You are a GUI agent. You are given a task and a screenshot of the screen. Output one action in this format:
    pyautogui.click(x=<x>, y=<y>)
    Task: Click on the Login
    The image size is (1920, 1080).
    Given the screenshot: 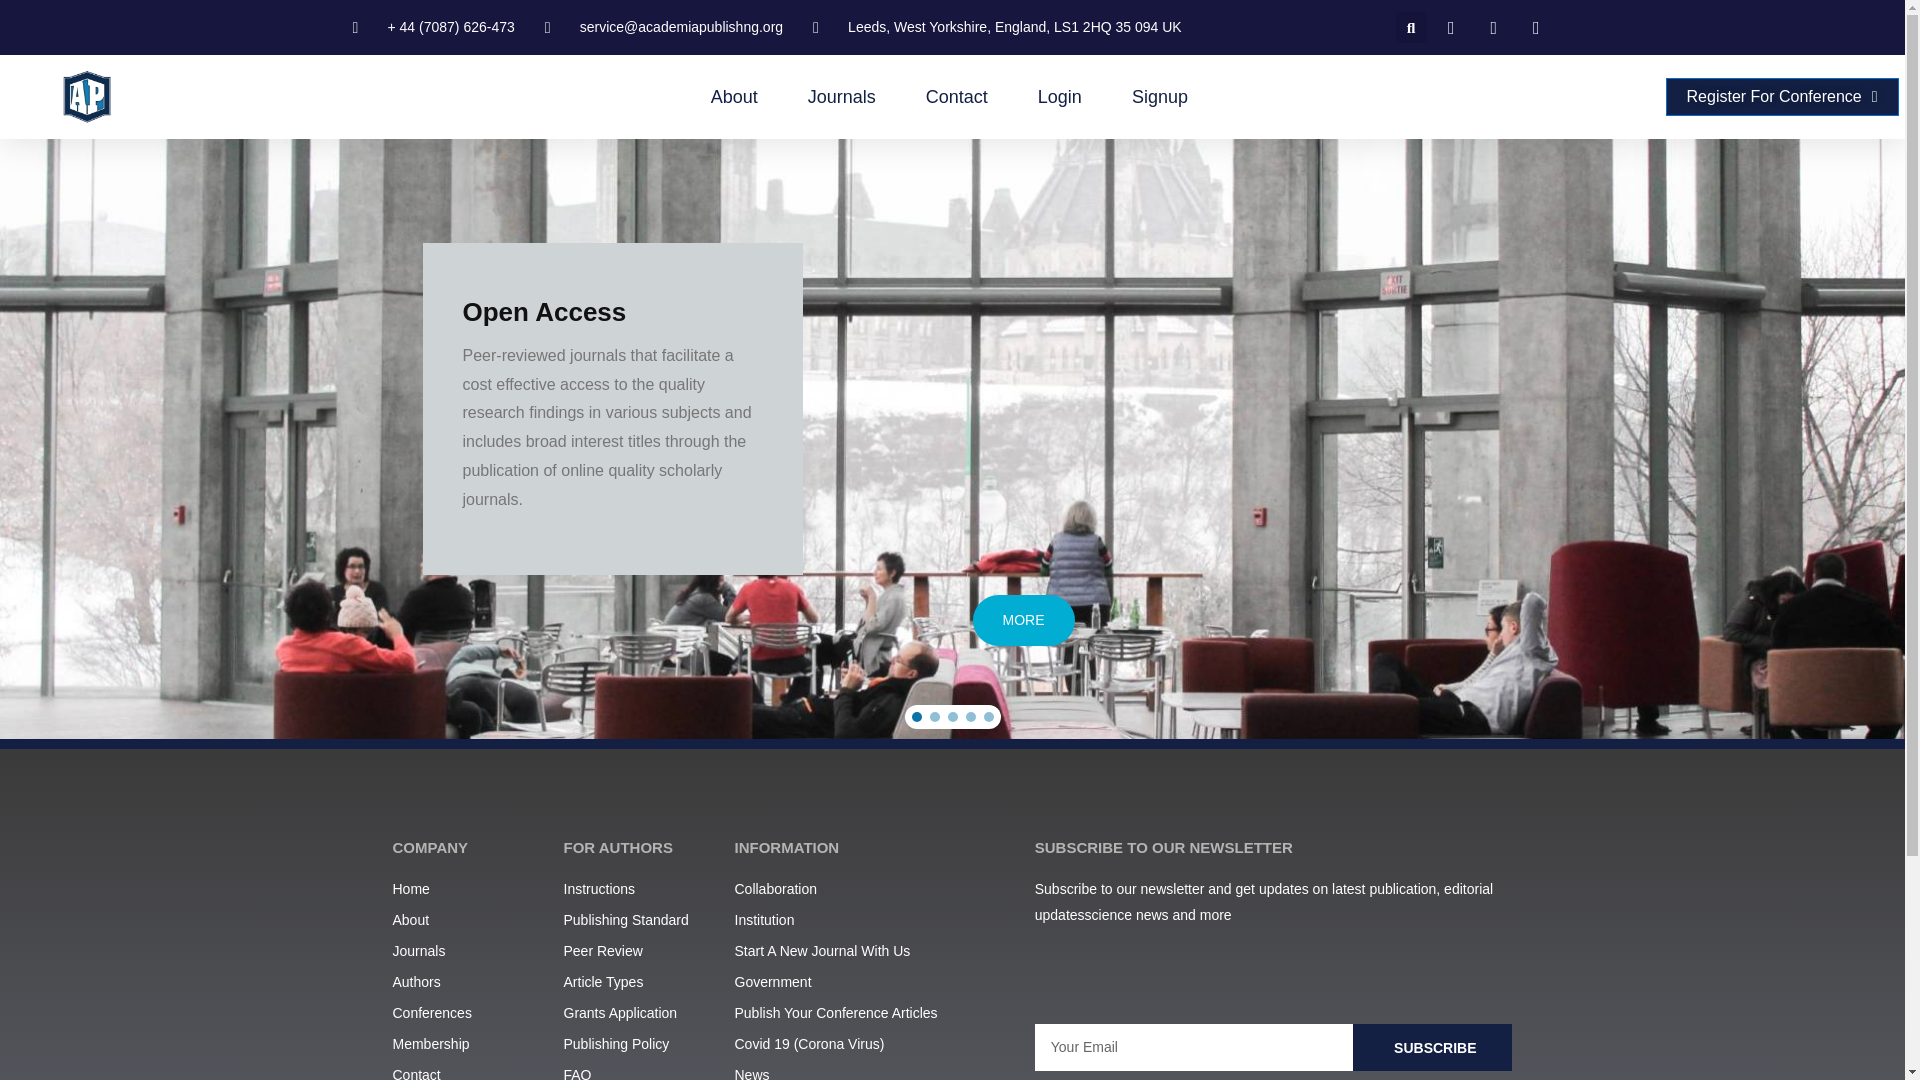 What is the action you would take?
    pyautogui.click(x=1060, y=96)
    